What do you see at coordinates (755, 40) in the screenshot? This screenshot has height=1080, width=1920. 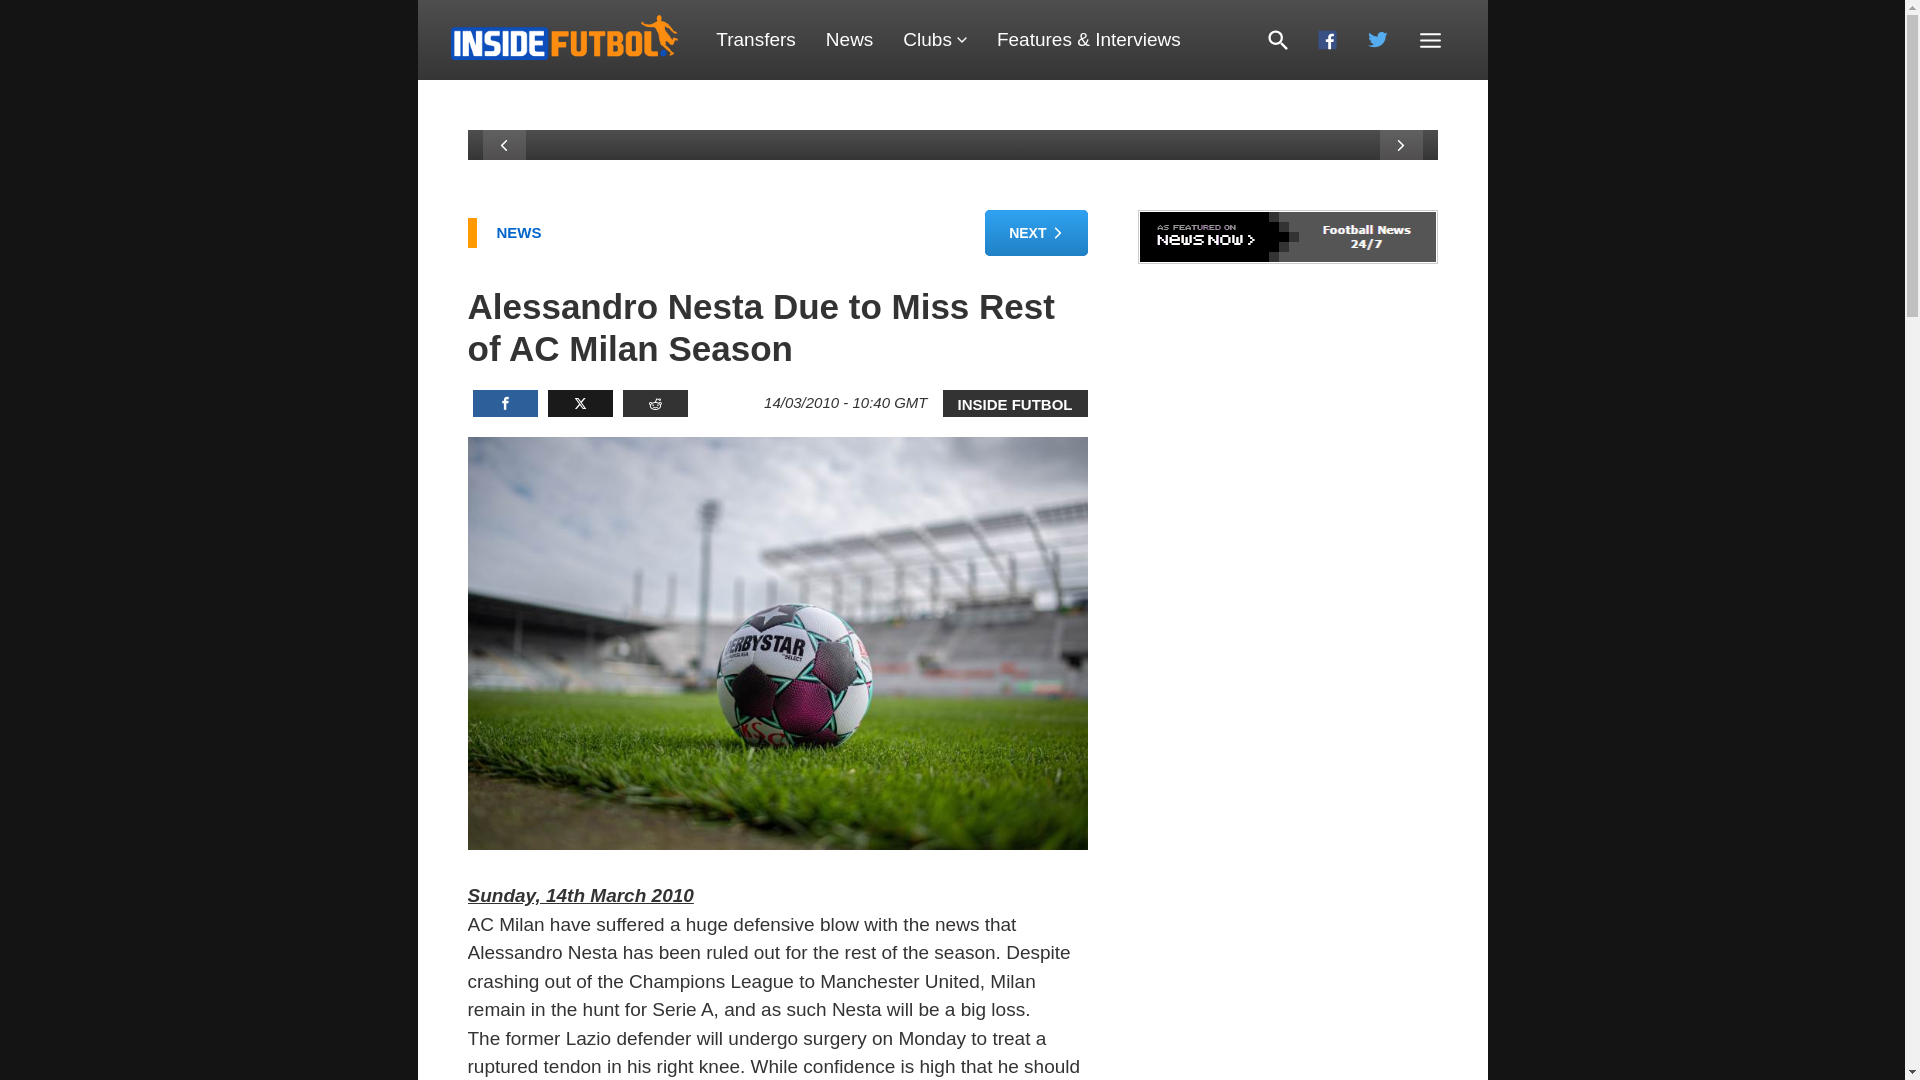 I see `Transfers` at bounding box center [755, 40].